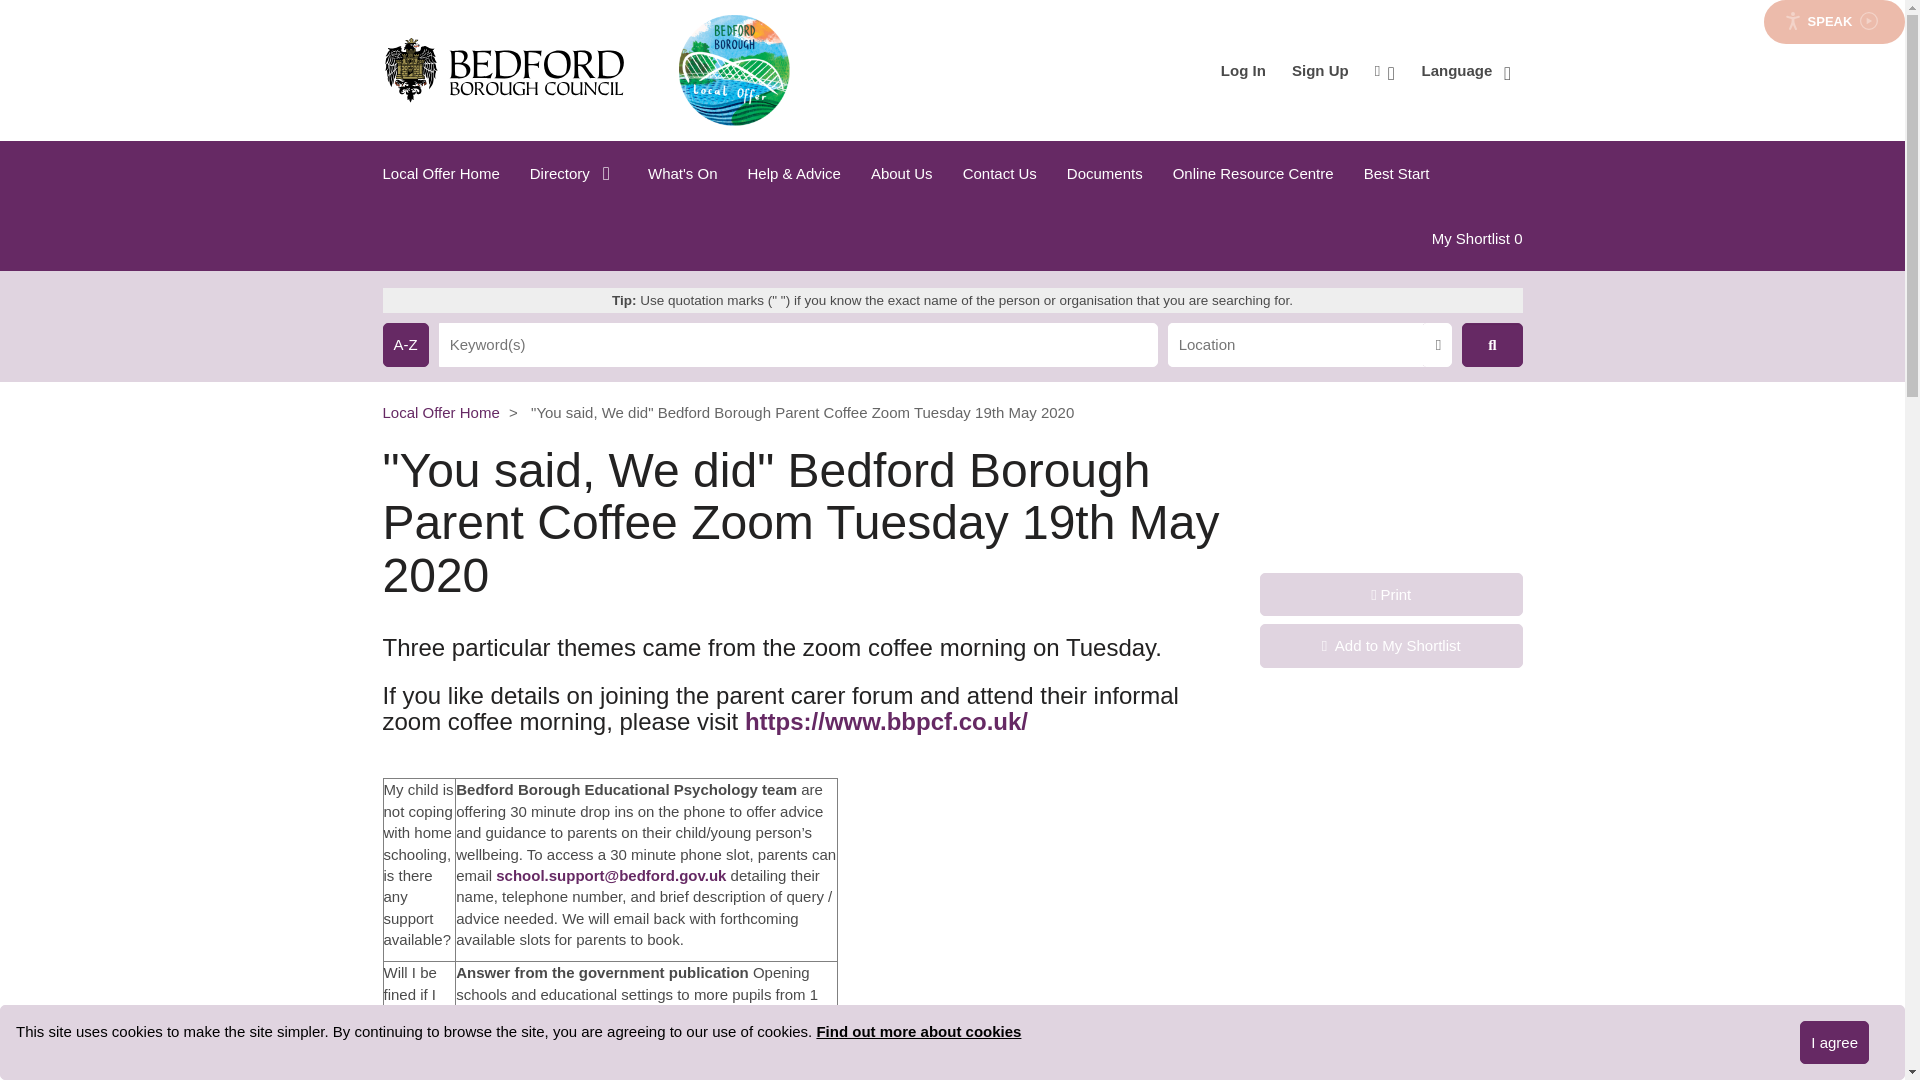 The image size is (1920, 1080). What do you see at coordinates (1834, 1042) in the screenshot?
I see `Accessibility` at bounding box center [1834, 1042].